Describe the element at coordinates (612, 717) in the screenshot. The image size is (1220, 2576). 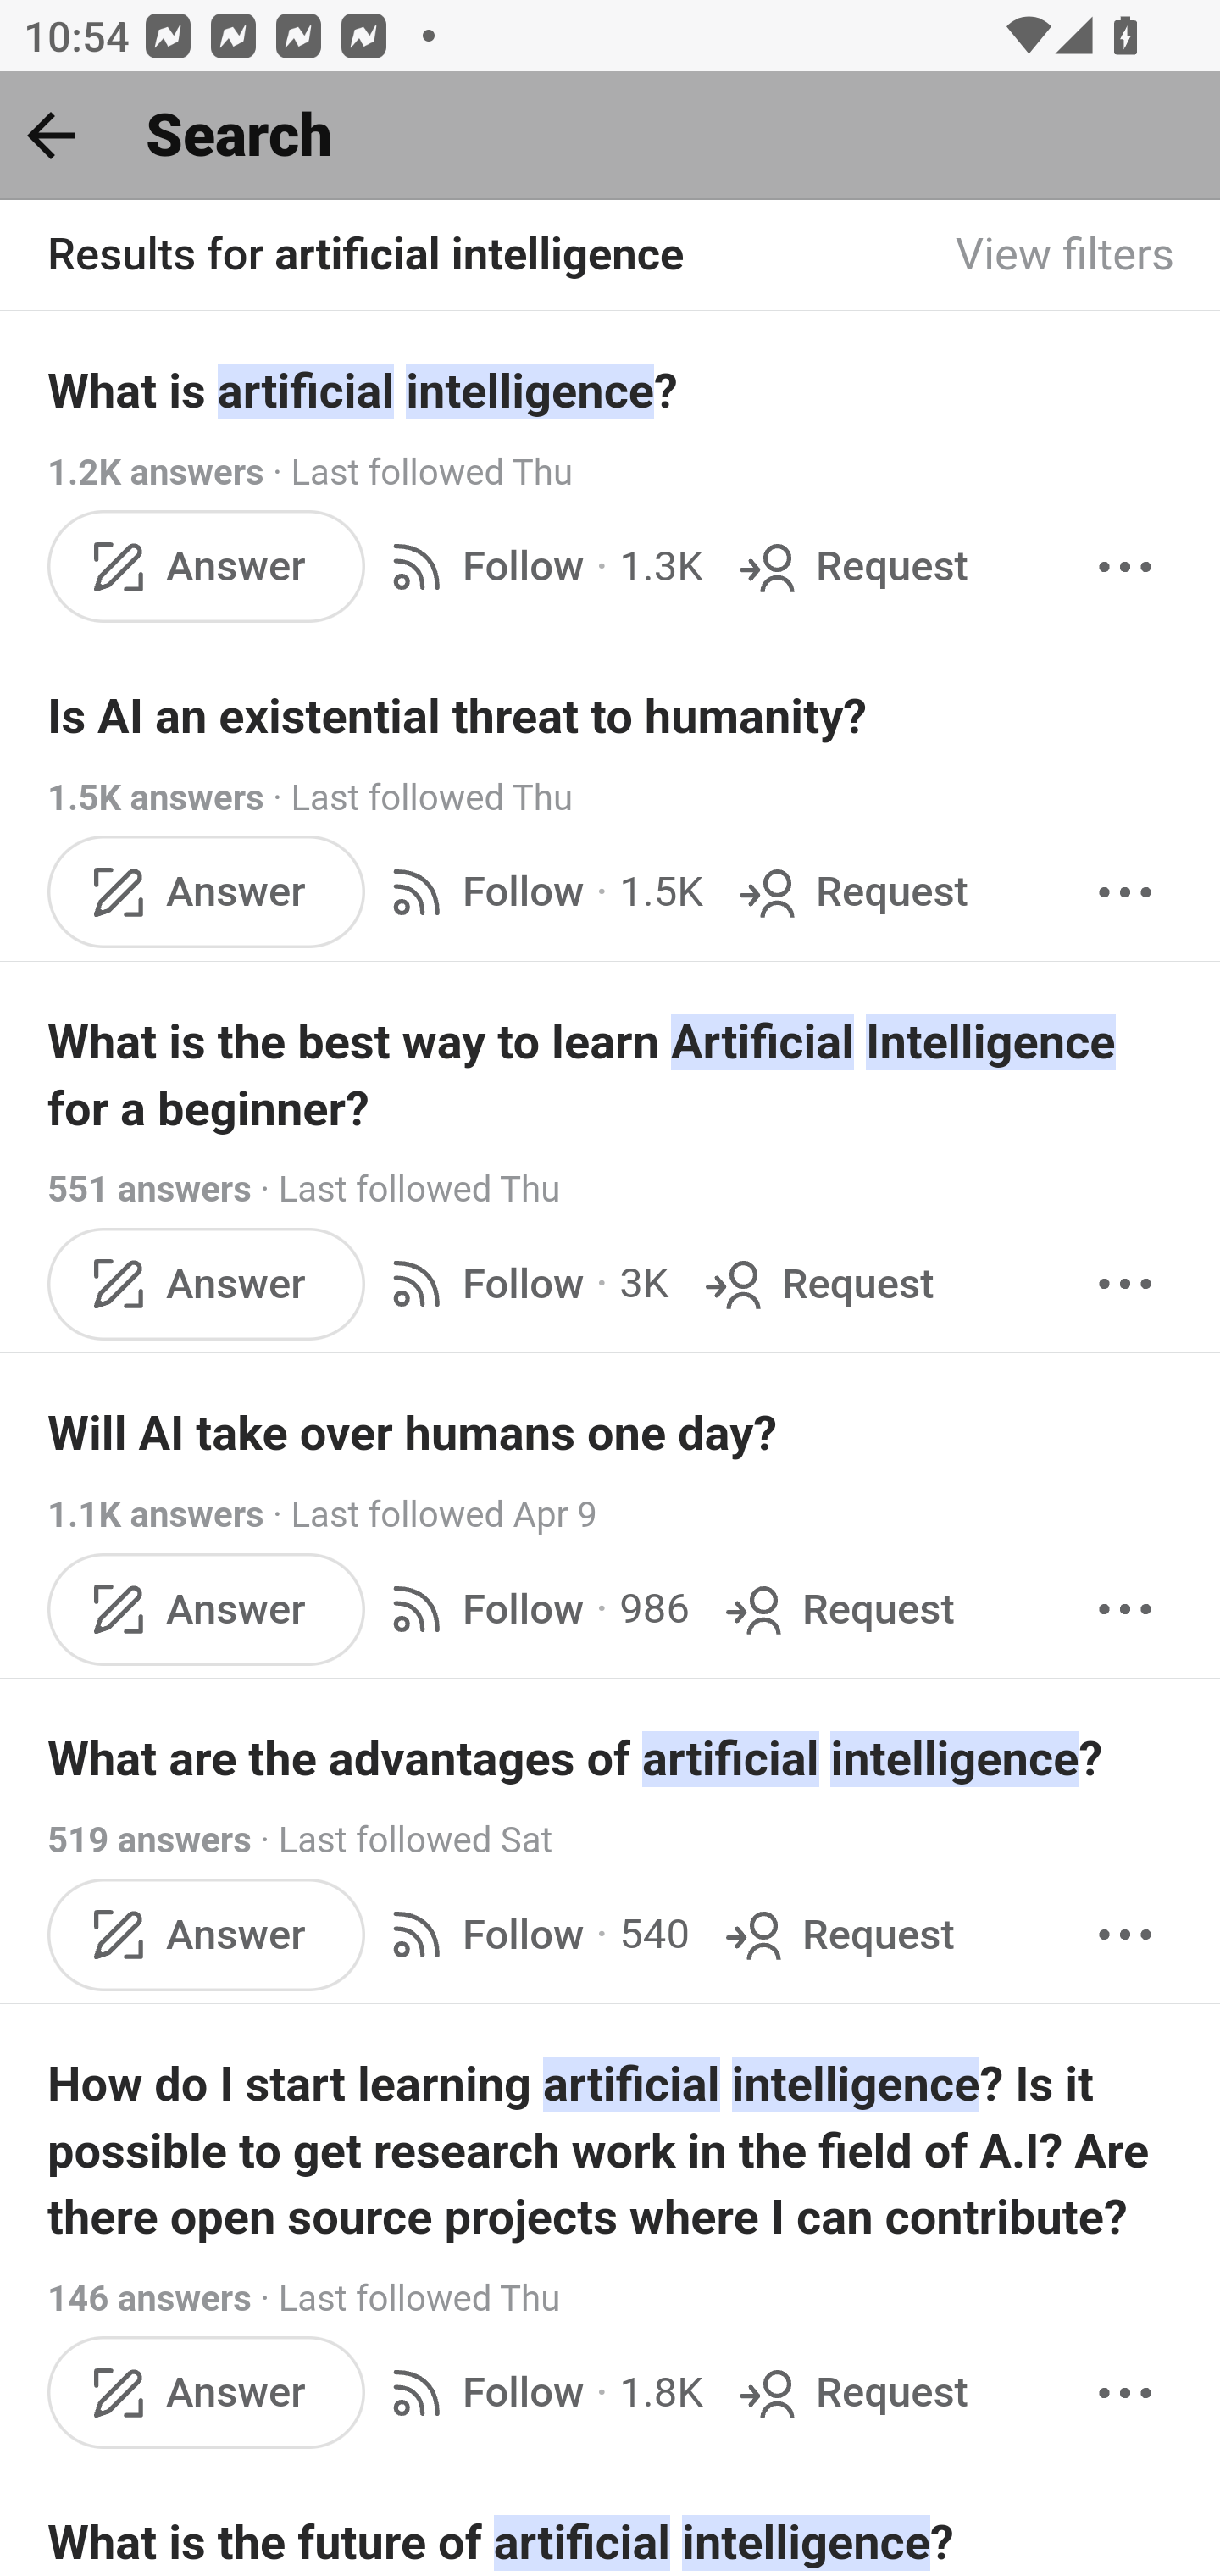
I see `Is AI an existential threat to humanity?` at that location.